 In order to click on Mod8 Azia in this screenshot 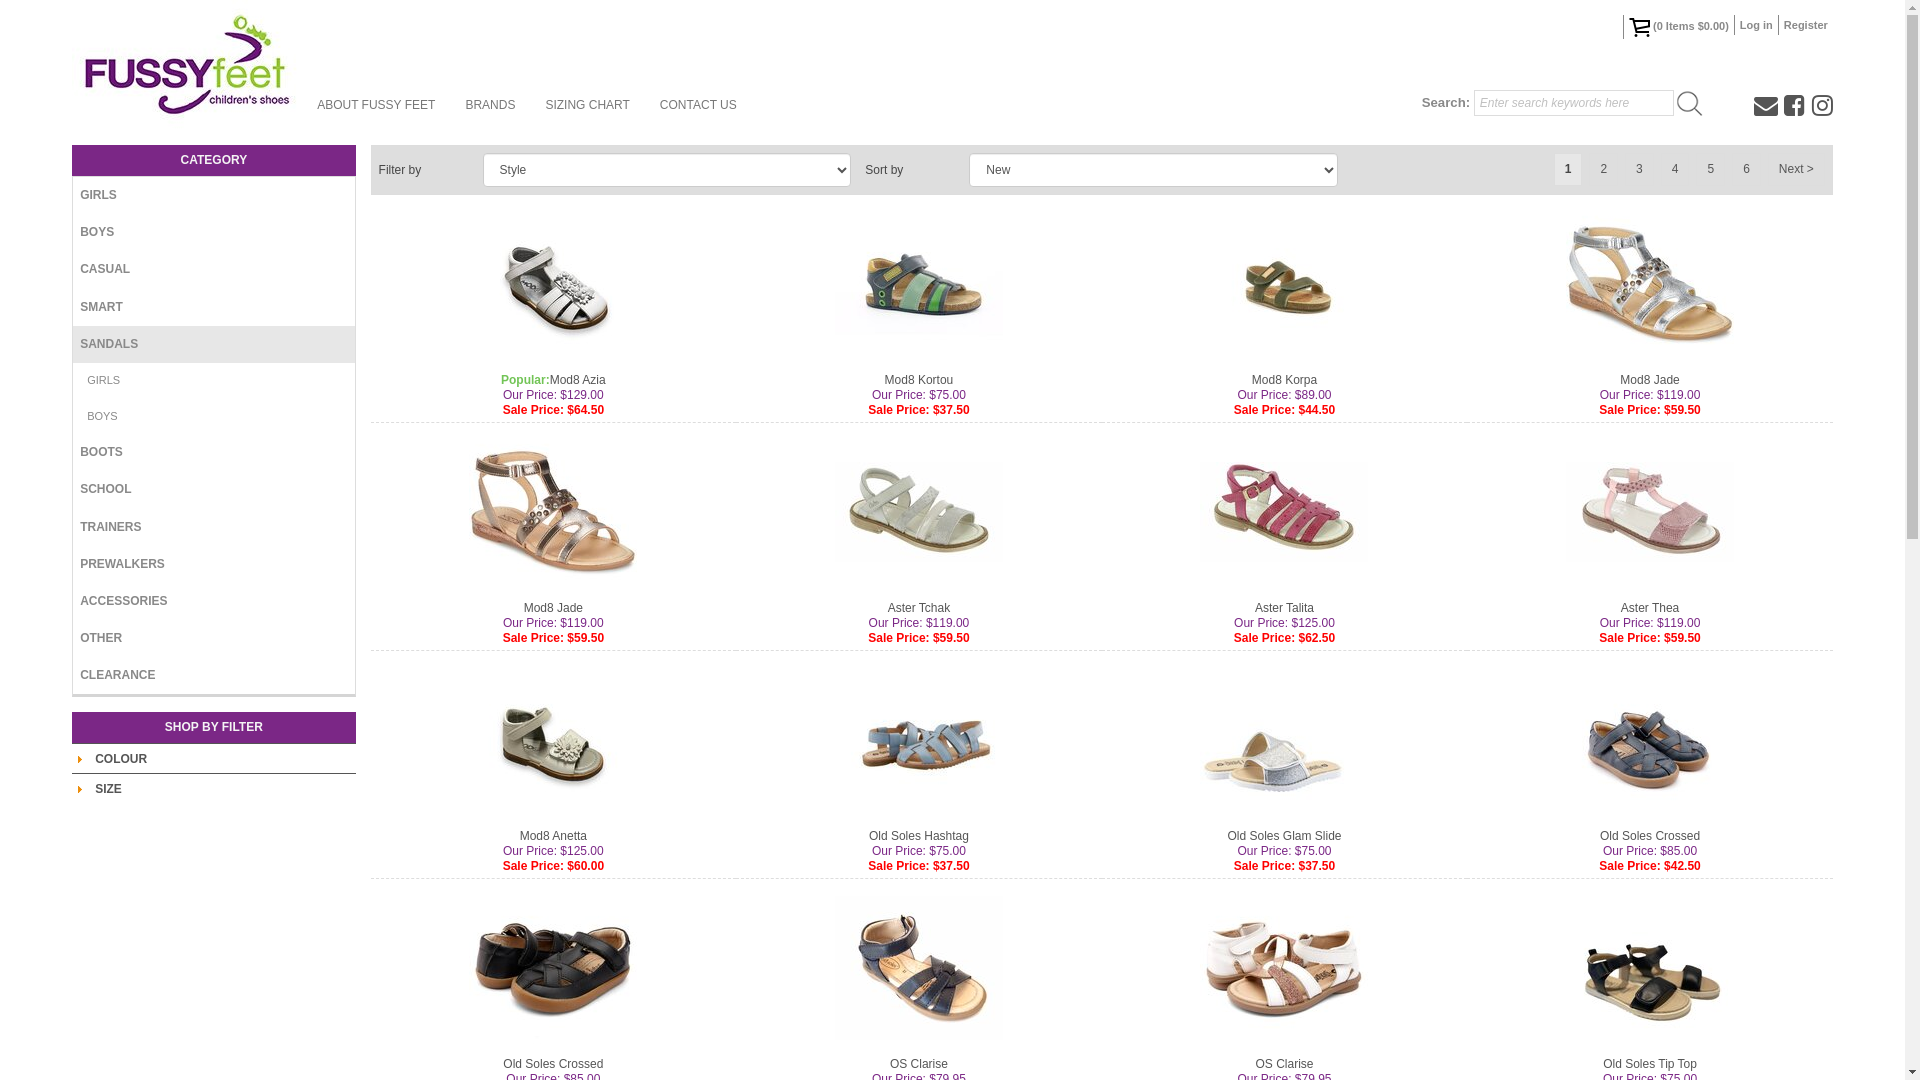, I will do `click(578, 380)`.